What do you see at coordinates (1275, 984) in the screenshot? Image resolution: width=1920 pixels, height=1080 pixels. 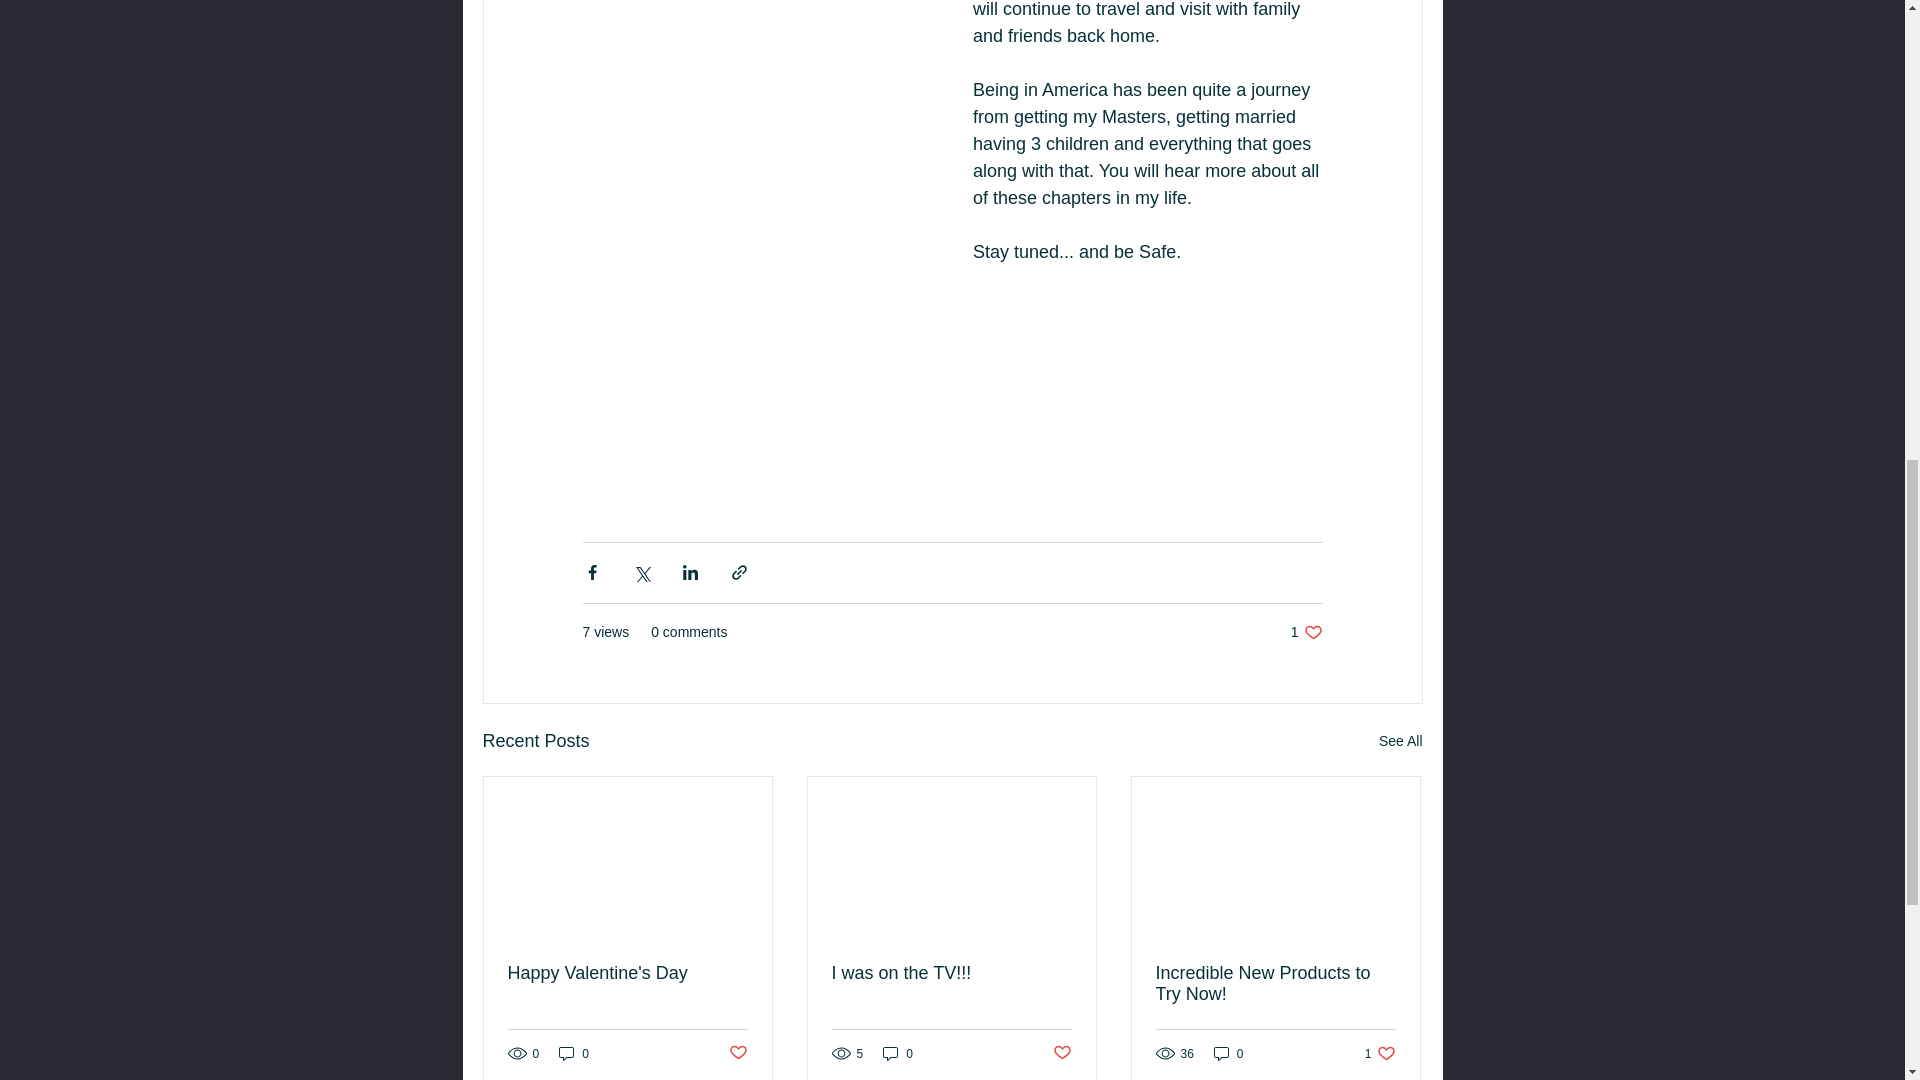 I see `Incredible New Products to Try Now!` at bounding box center [1275, 984].